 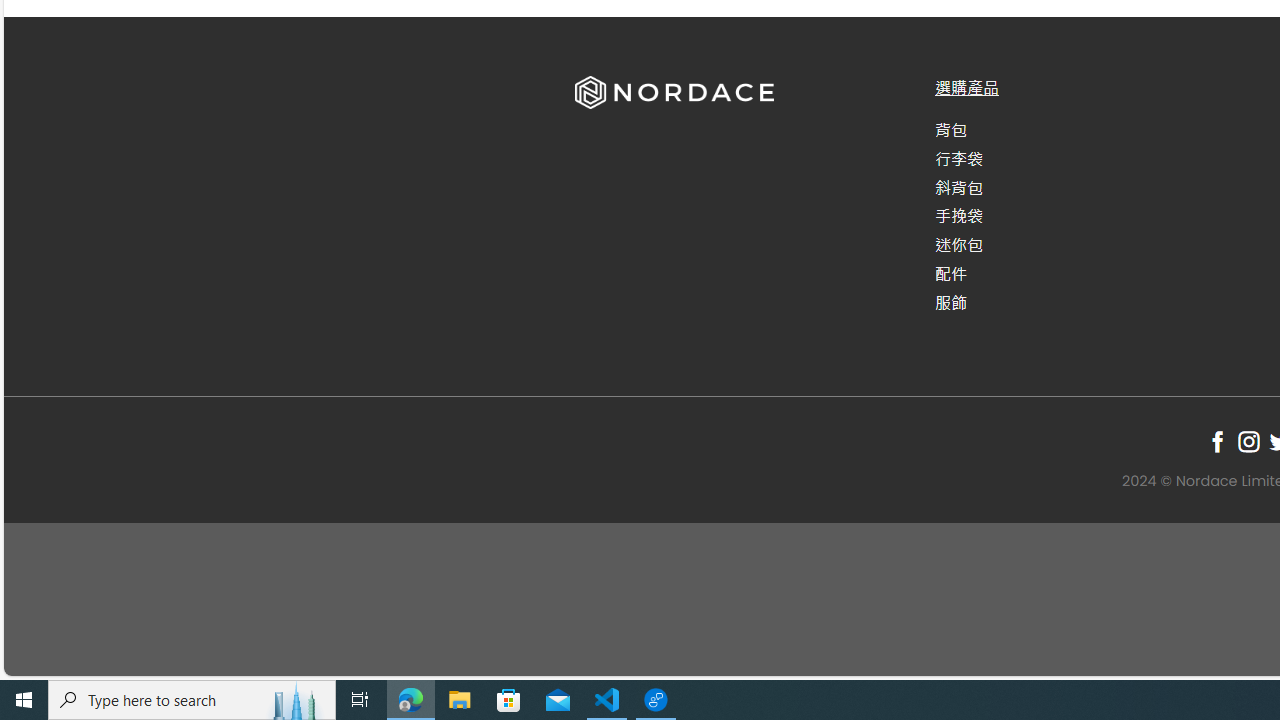 I want to click on Follow on Instagram, so click(x=1248, y=441).